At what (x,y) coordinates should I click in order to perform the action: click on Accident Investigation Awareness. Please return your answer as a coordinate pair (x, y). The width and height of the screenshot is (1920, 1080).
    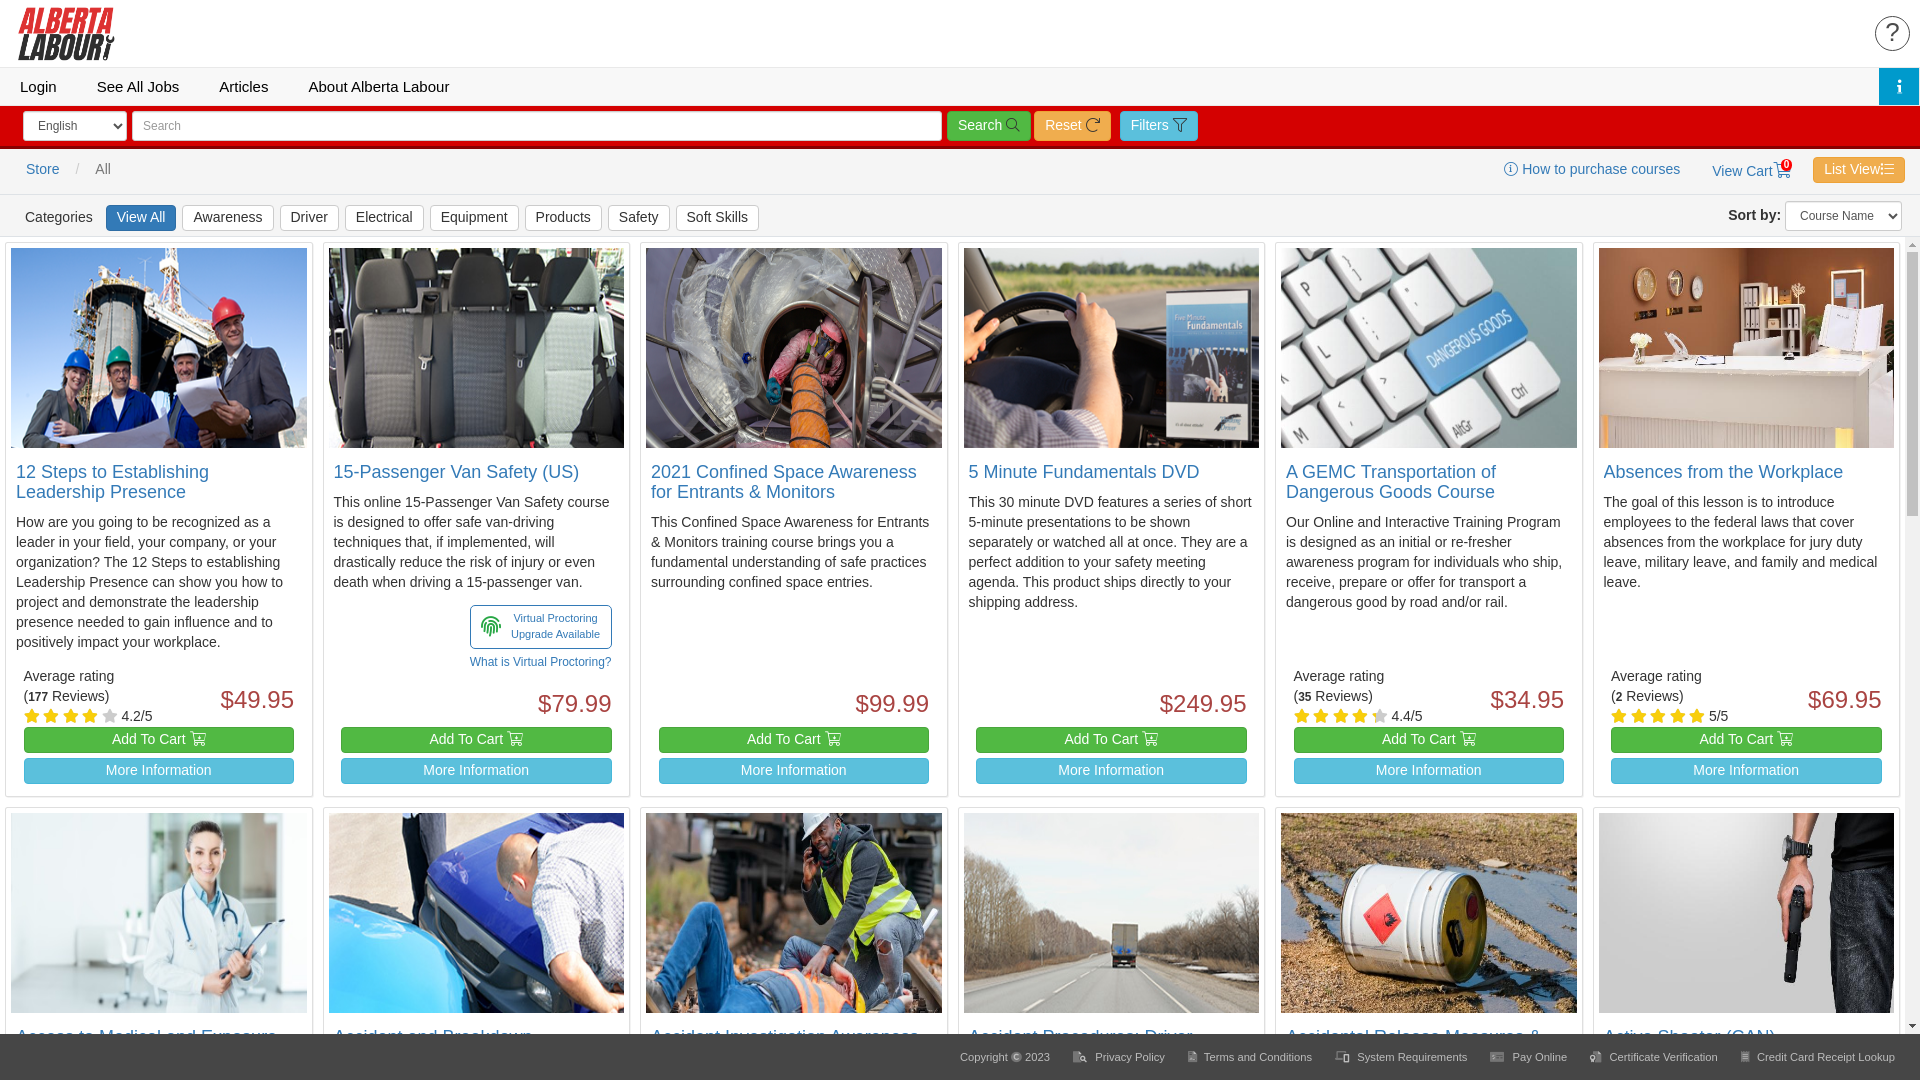
    Looking at the image, I should click on (785, 1037).